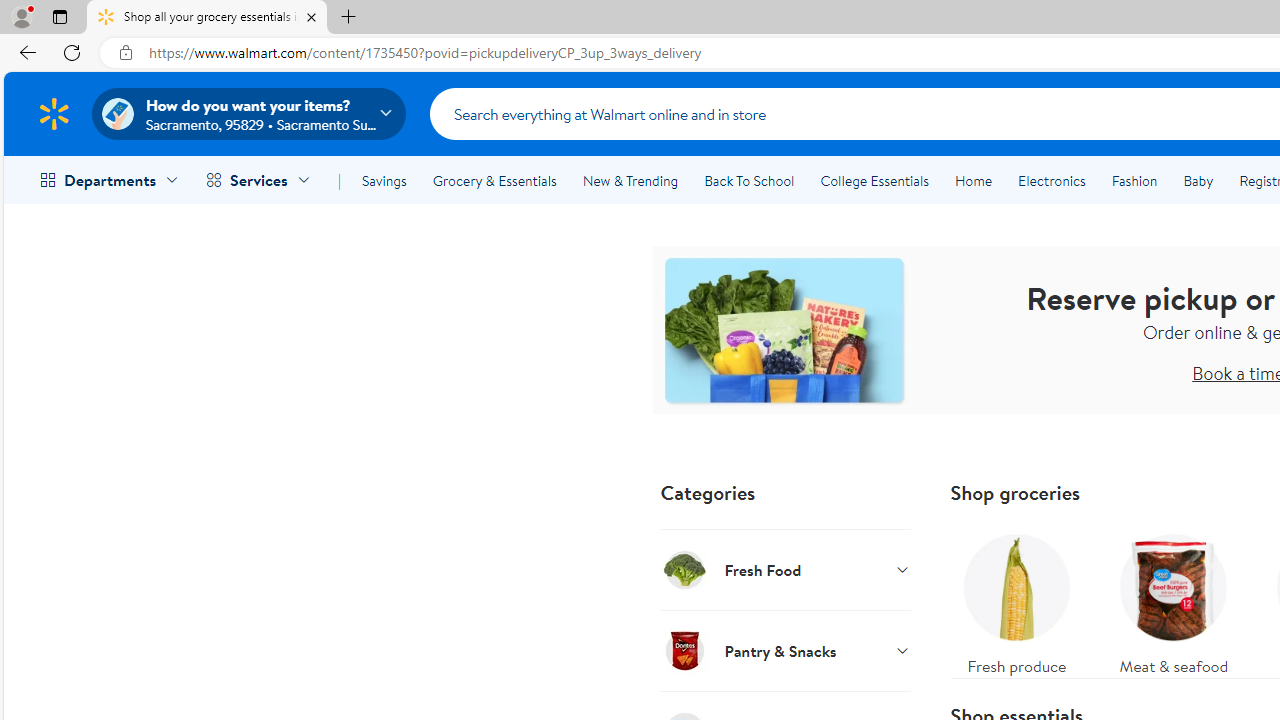  I want to click on Fresh produce, so click(1016, 600).